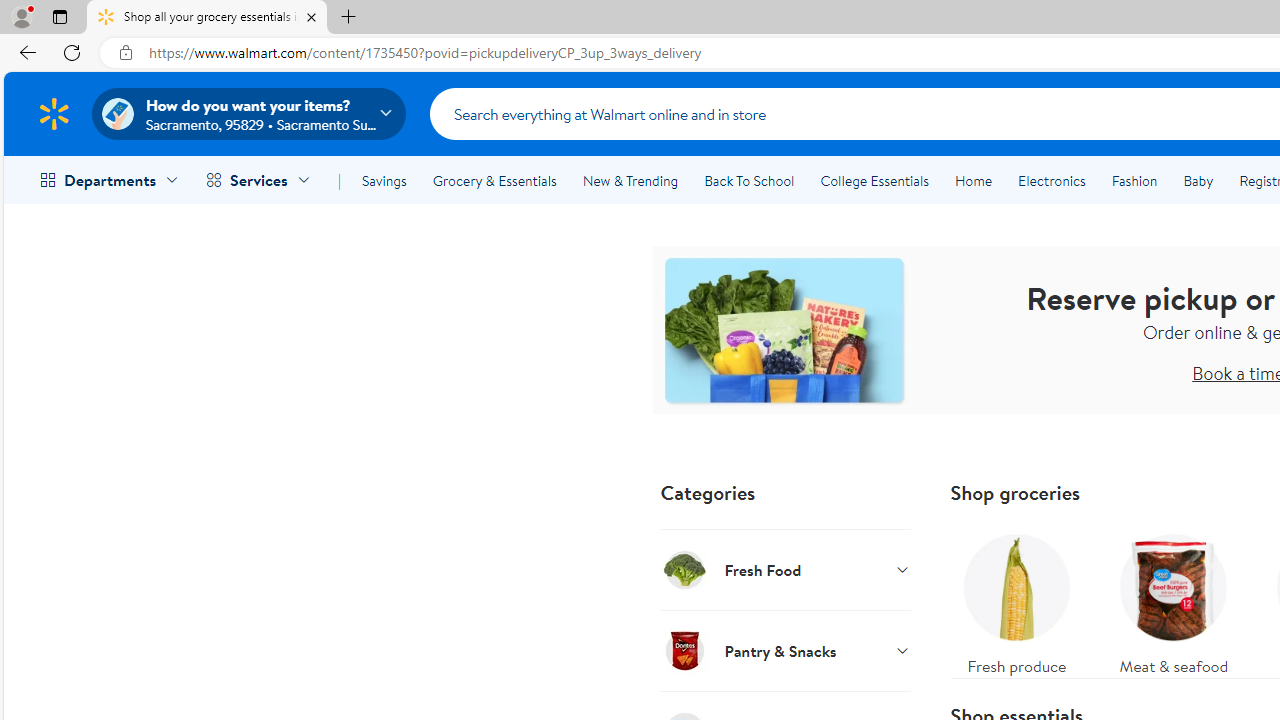  I want to click on Fresh produce, so click(1016, 600).